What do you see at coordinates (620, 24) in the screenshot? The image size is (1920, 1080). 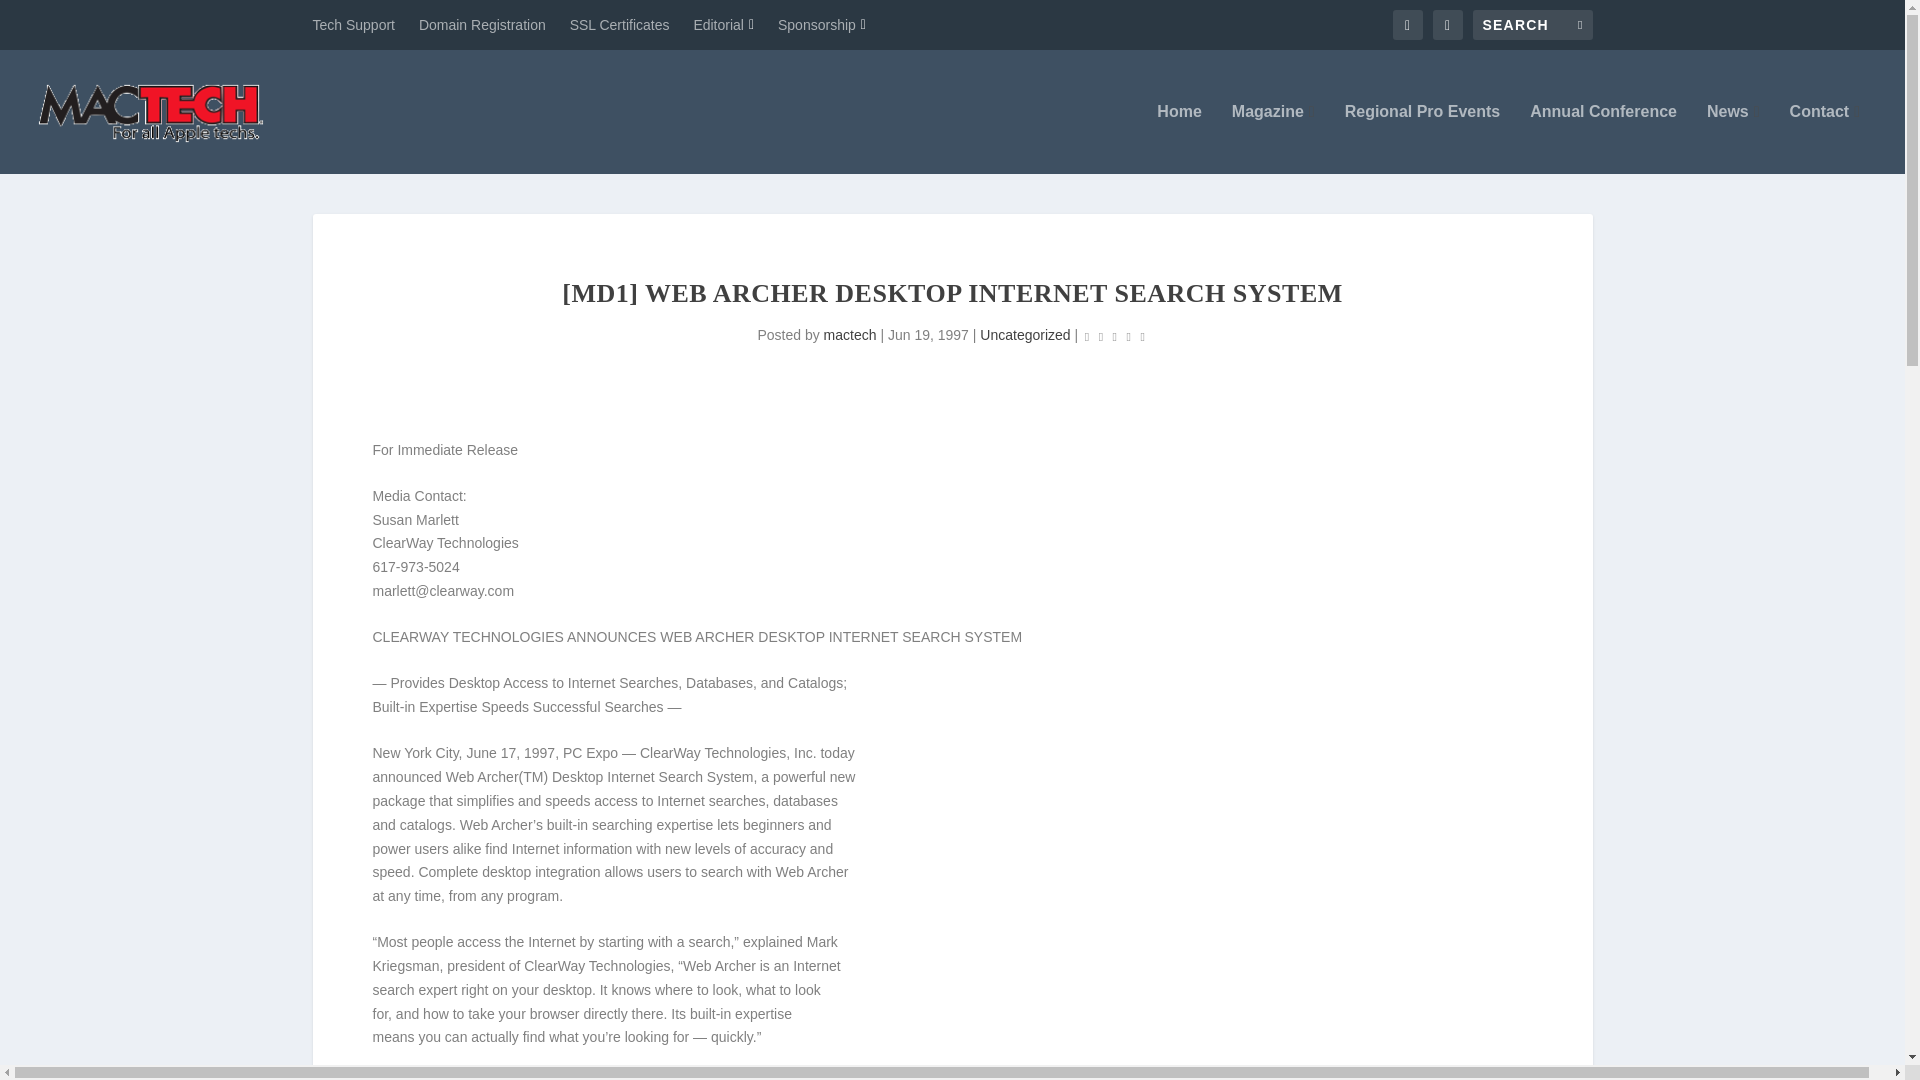 I see `SSL Certificates` at bounding box center [620, 24].